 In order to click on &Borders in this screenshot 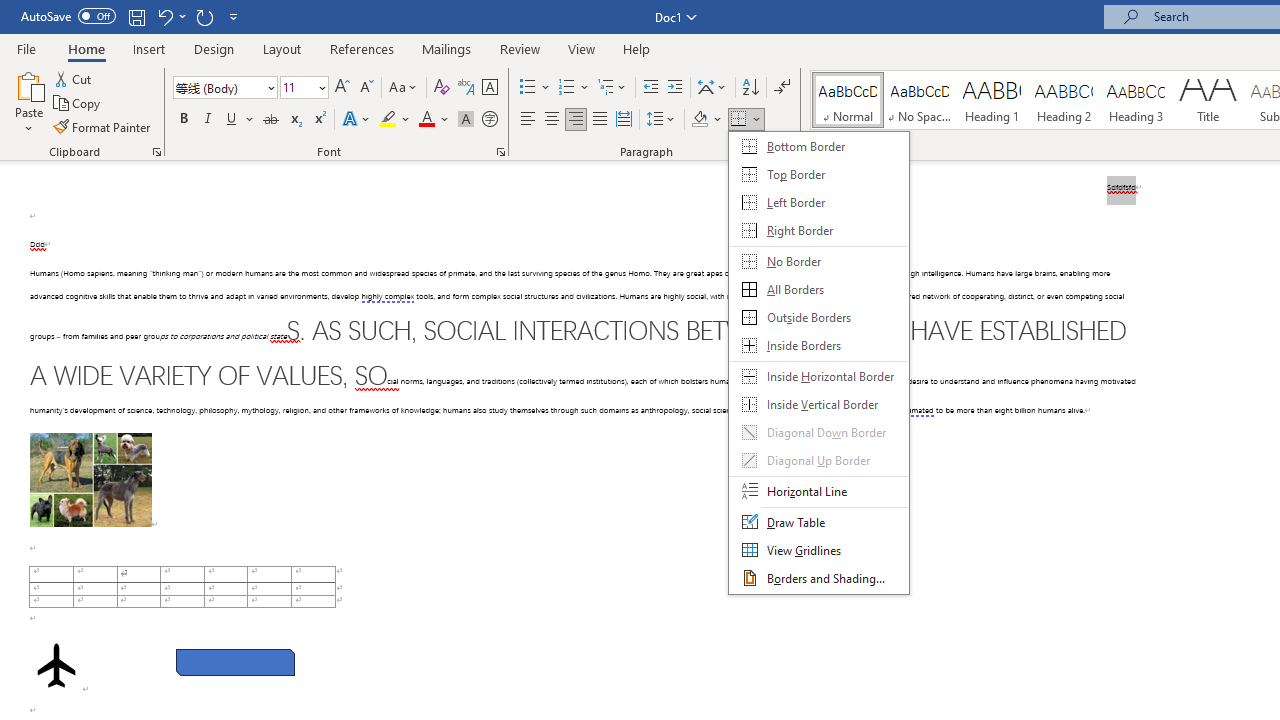, I will do `click(819, 362)`.